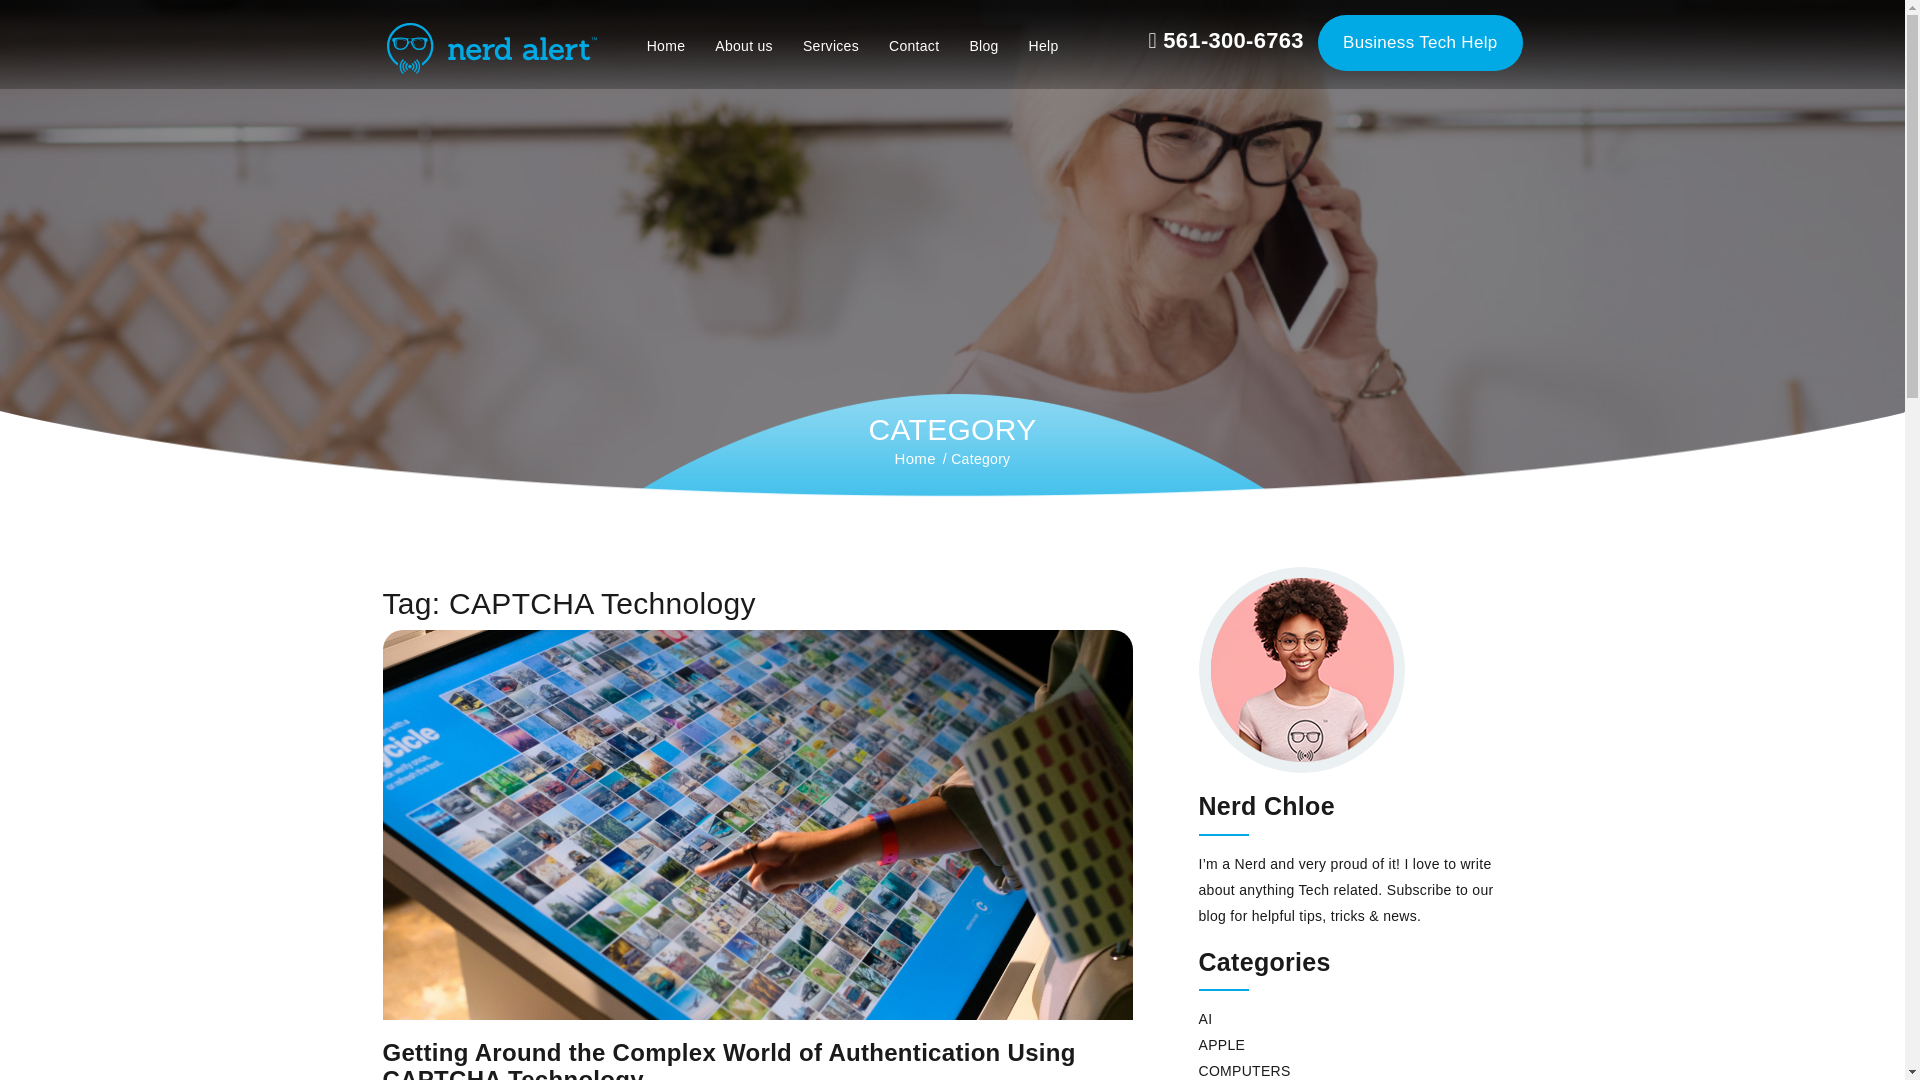 The width and height of the screenshot is (1920, 1080). What do you see at coordinates (984, 46) in the screenshot?
I see `Blog` at bounding box center [984, 46].